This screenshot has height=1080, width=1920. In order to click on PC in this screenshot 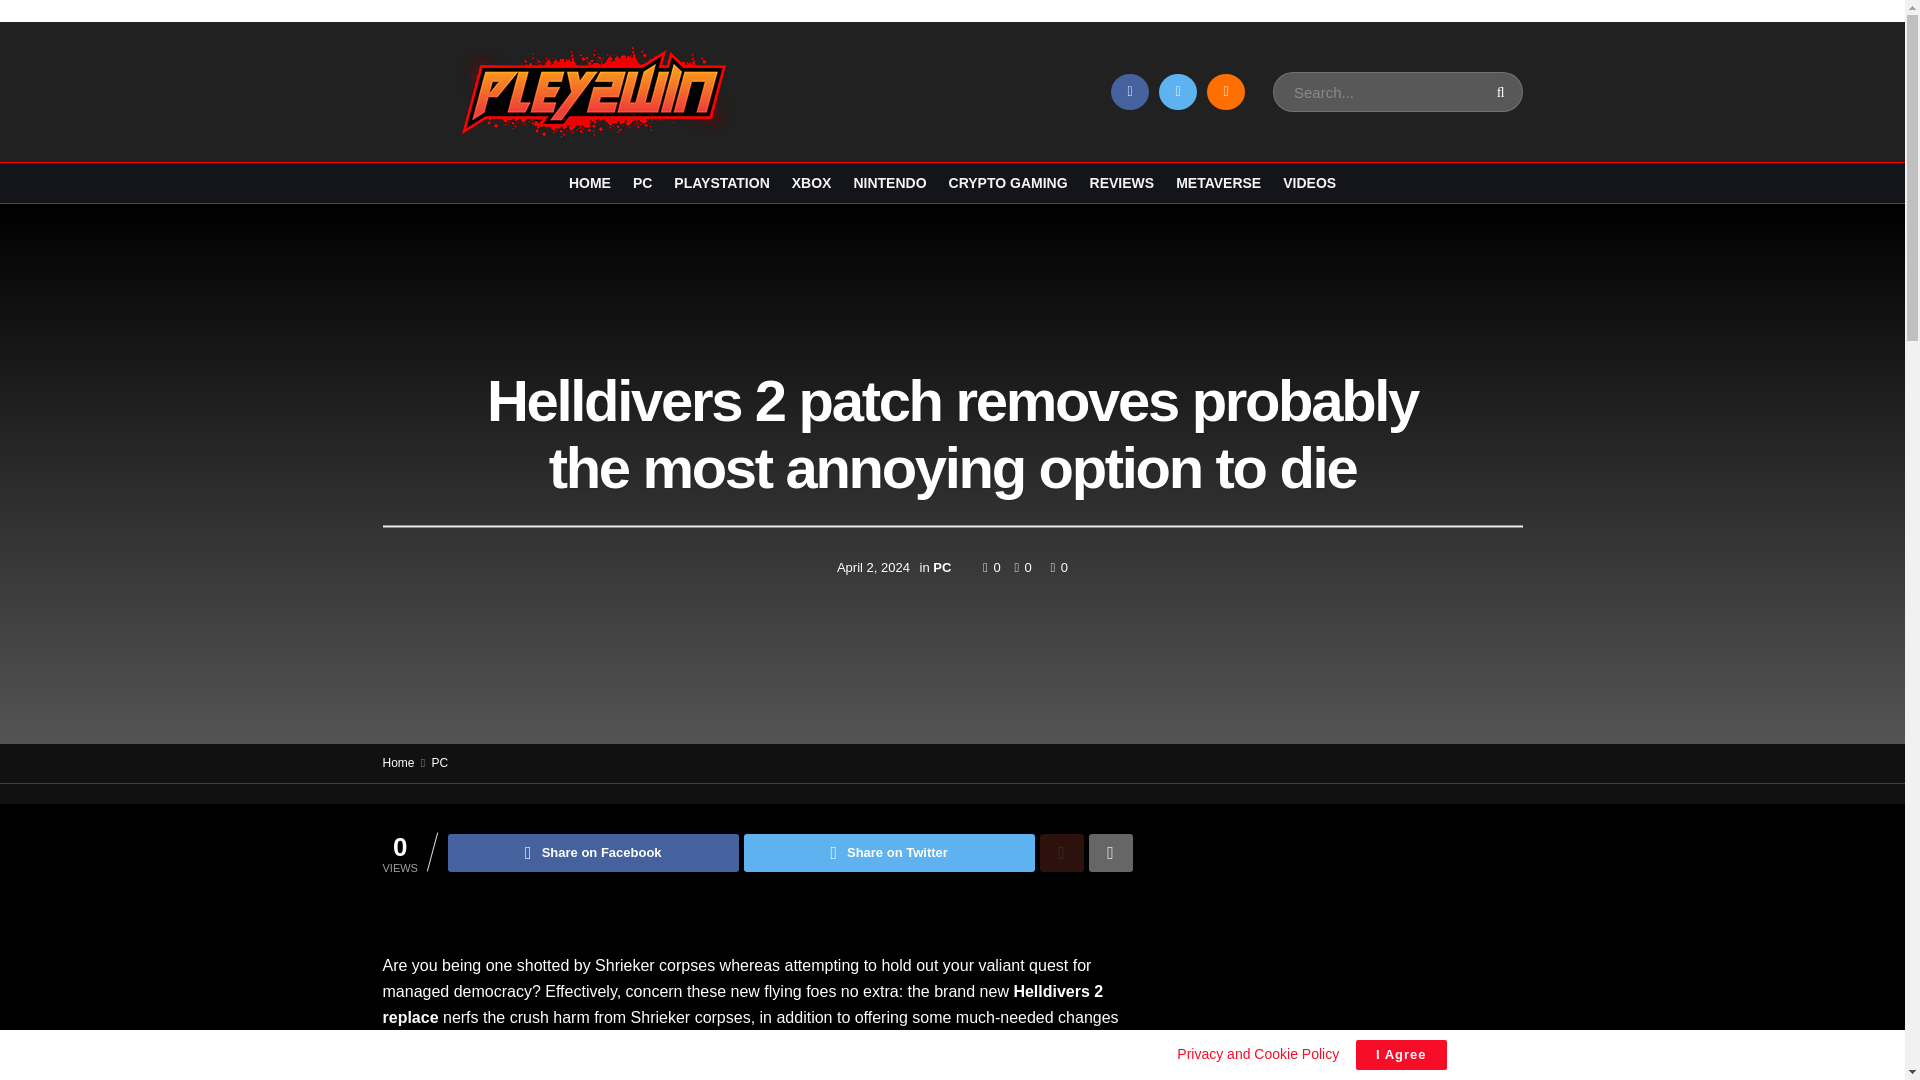, I will do `click(942, 567)`.